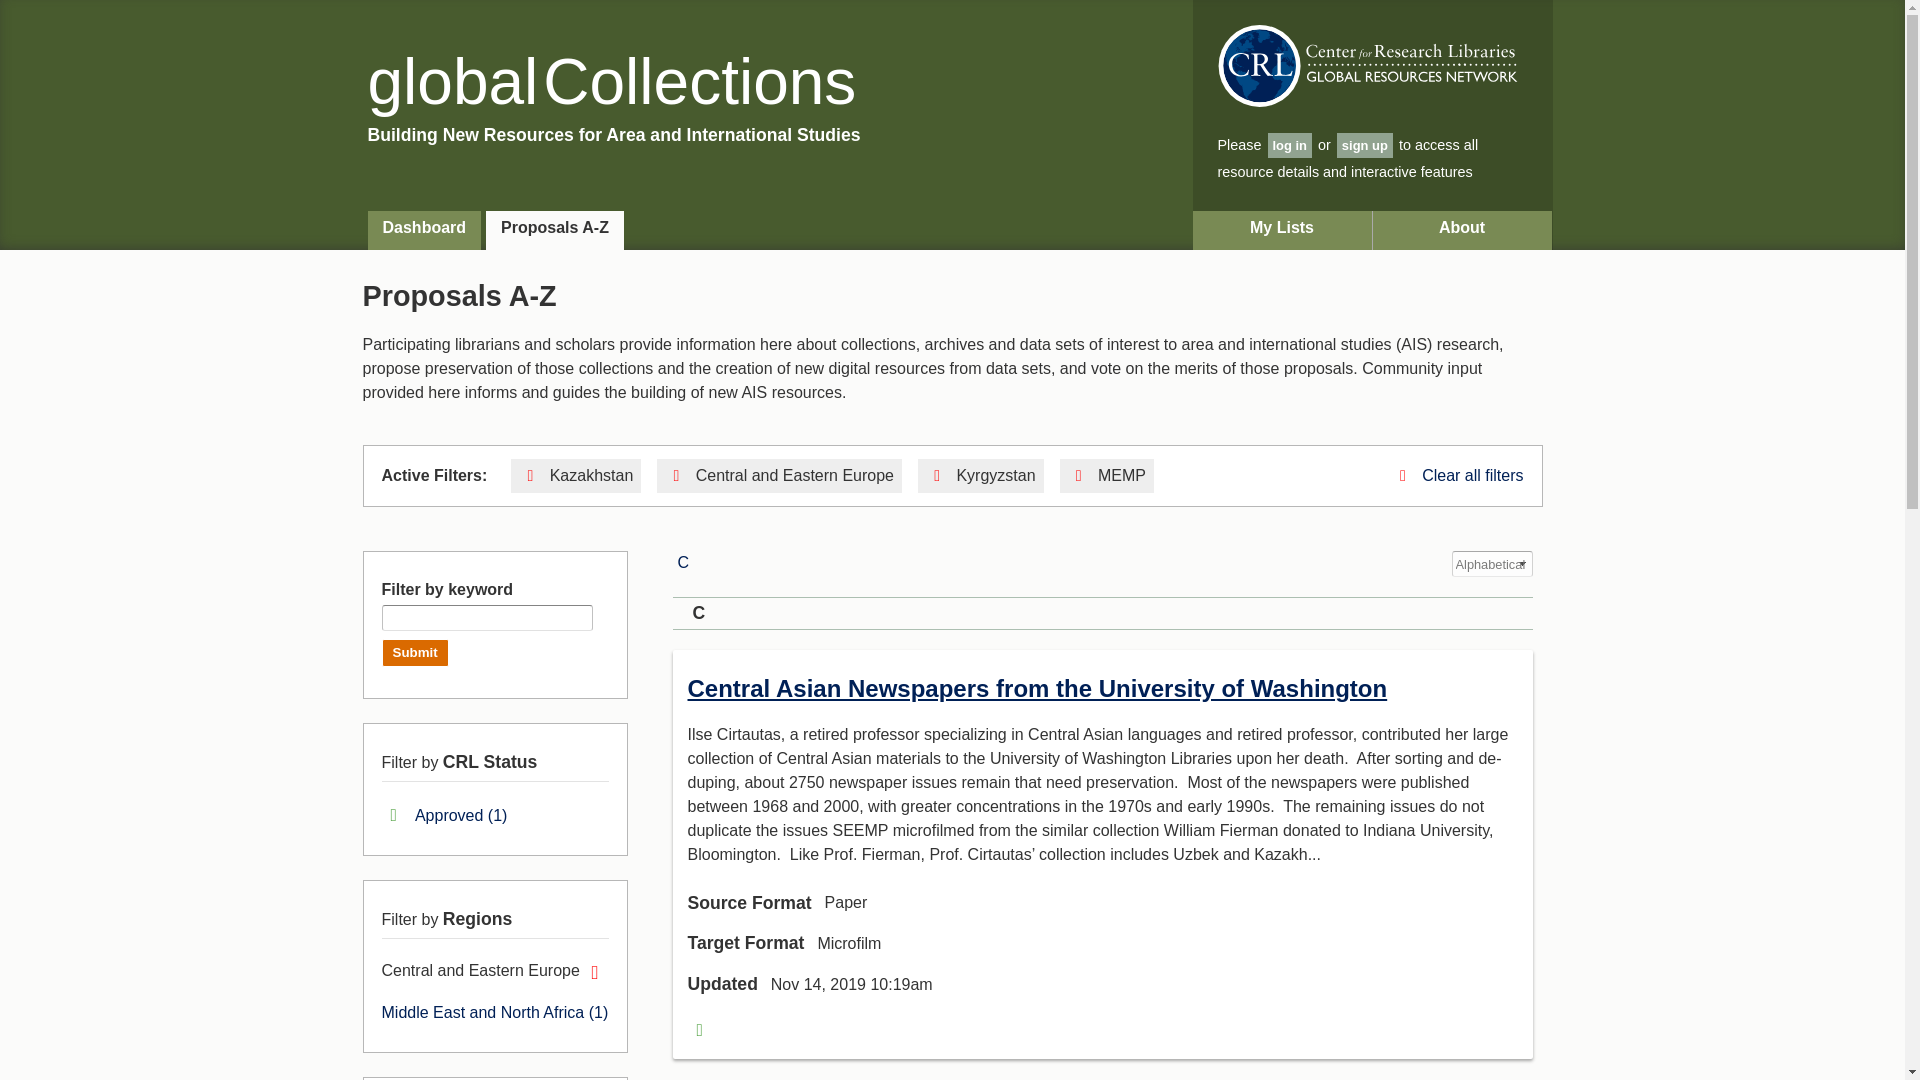 This screenshot has height=1080, width=1920. What do you see at coordinates (1458, 474) in the screenshot?
I see `Clear all filters` at bounding box center [1458, 474].